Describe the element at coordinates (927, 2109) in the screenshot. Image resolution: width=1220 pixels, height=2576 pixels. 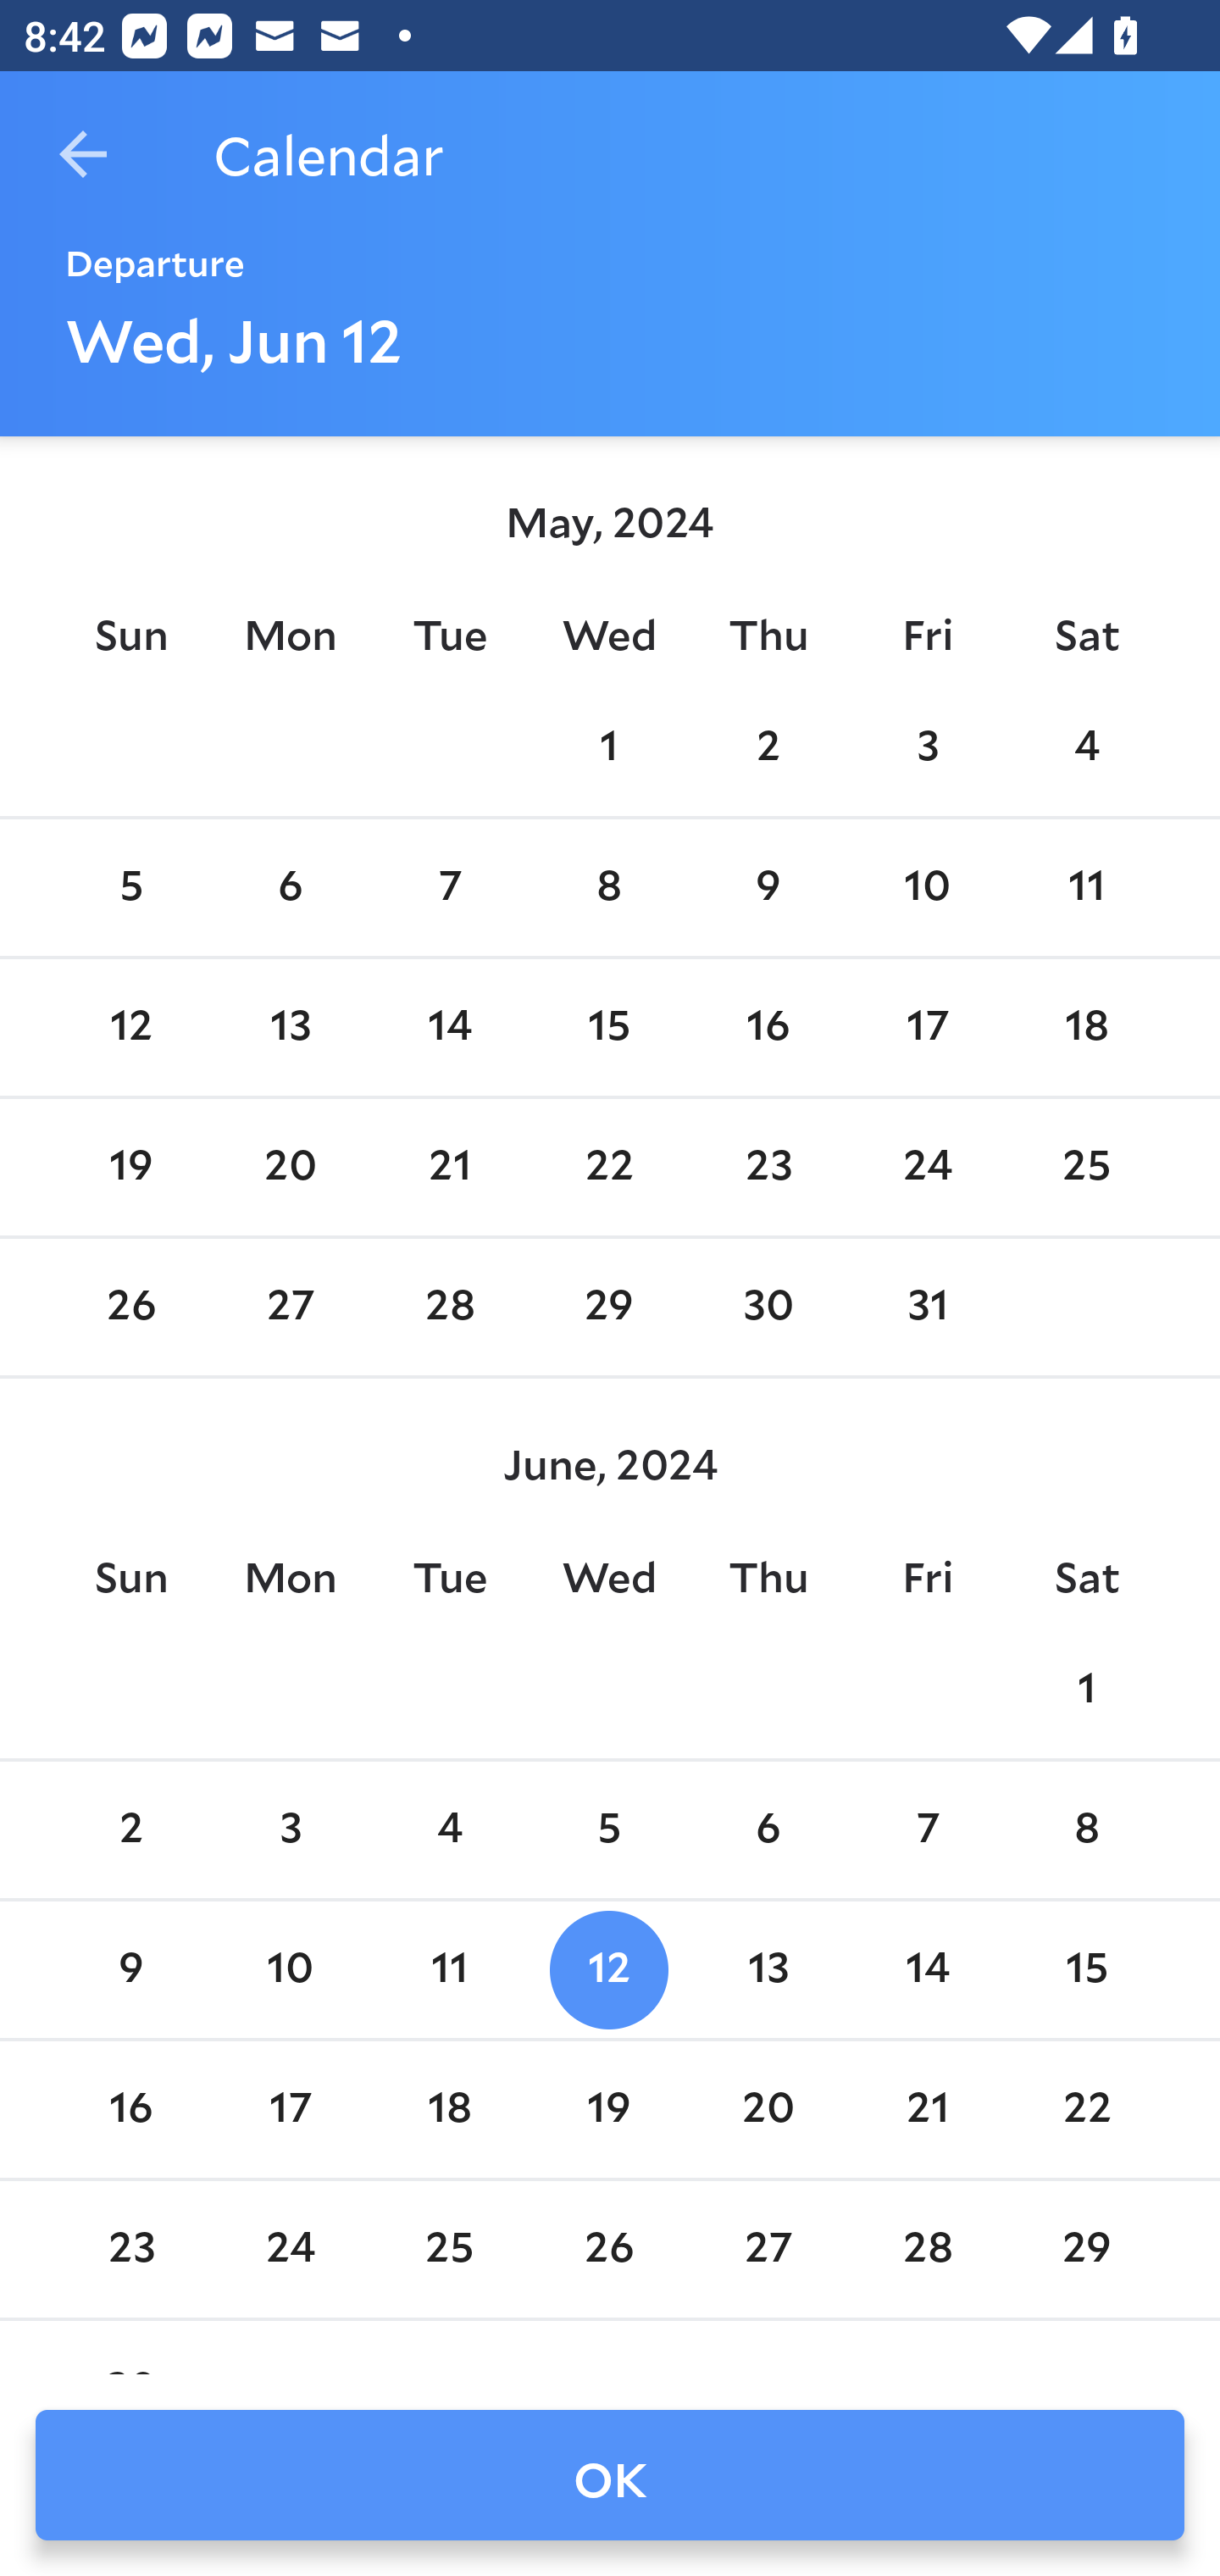
I see `21` at that location.